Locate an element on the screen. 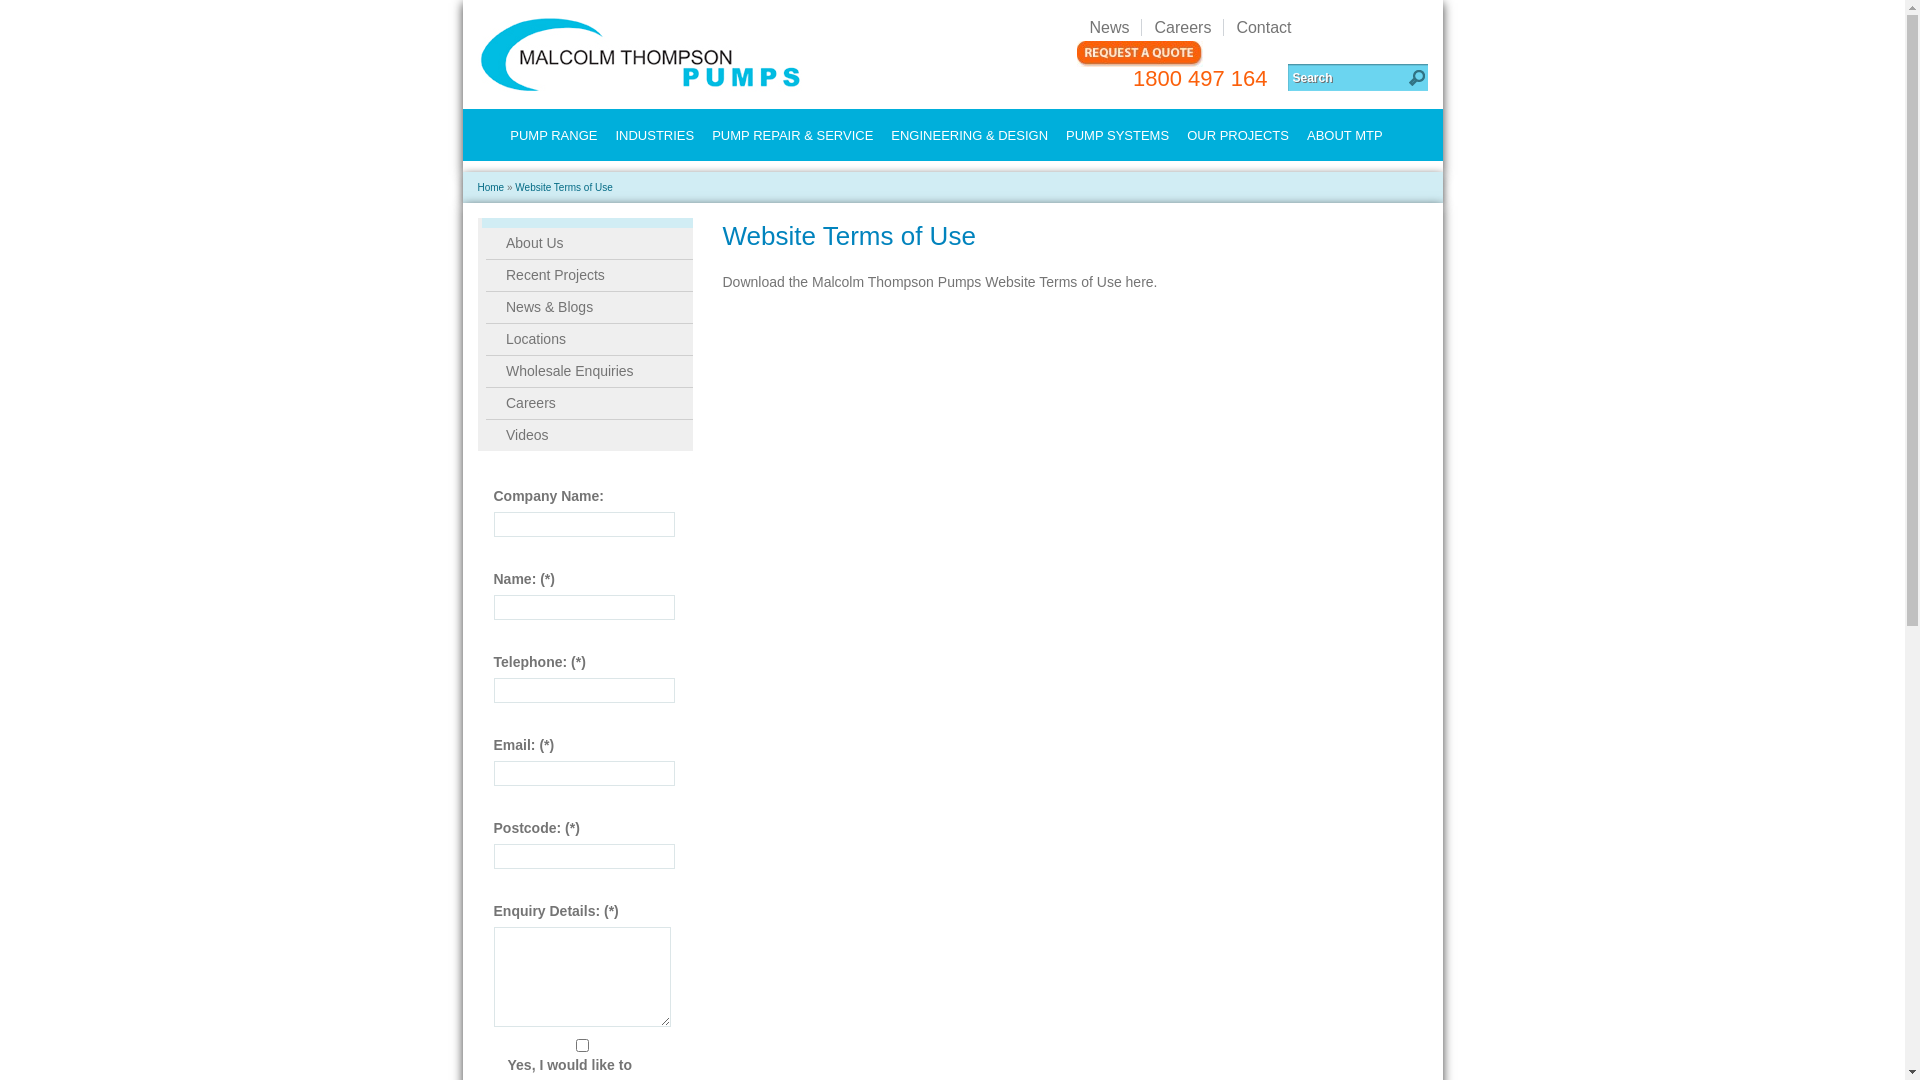 The image size is (1920, 1080). ABOUT MTP is located at coordinates (1345, 136).